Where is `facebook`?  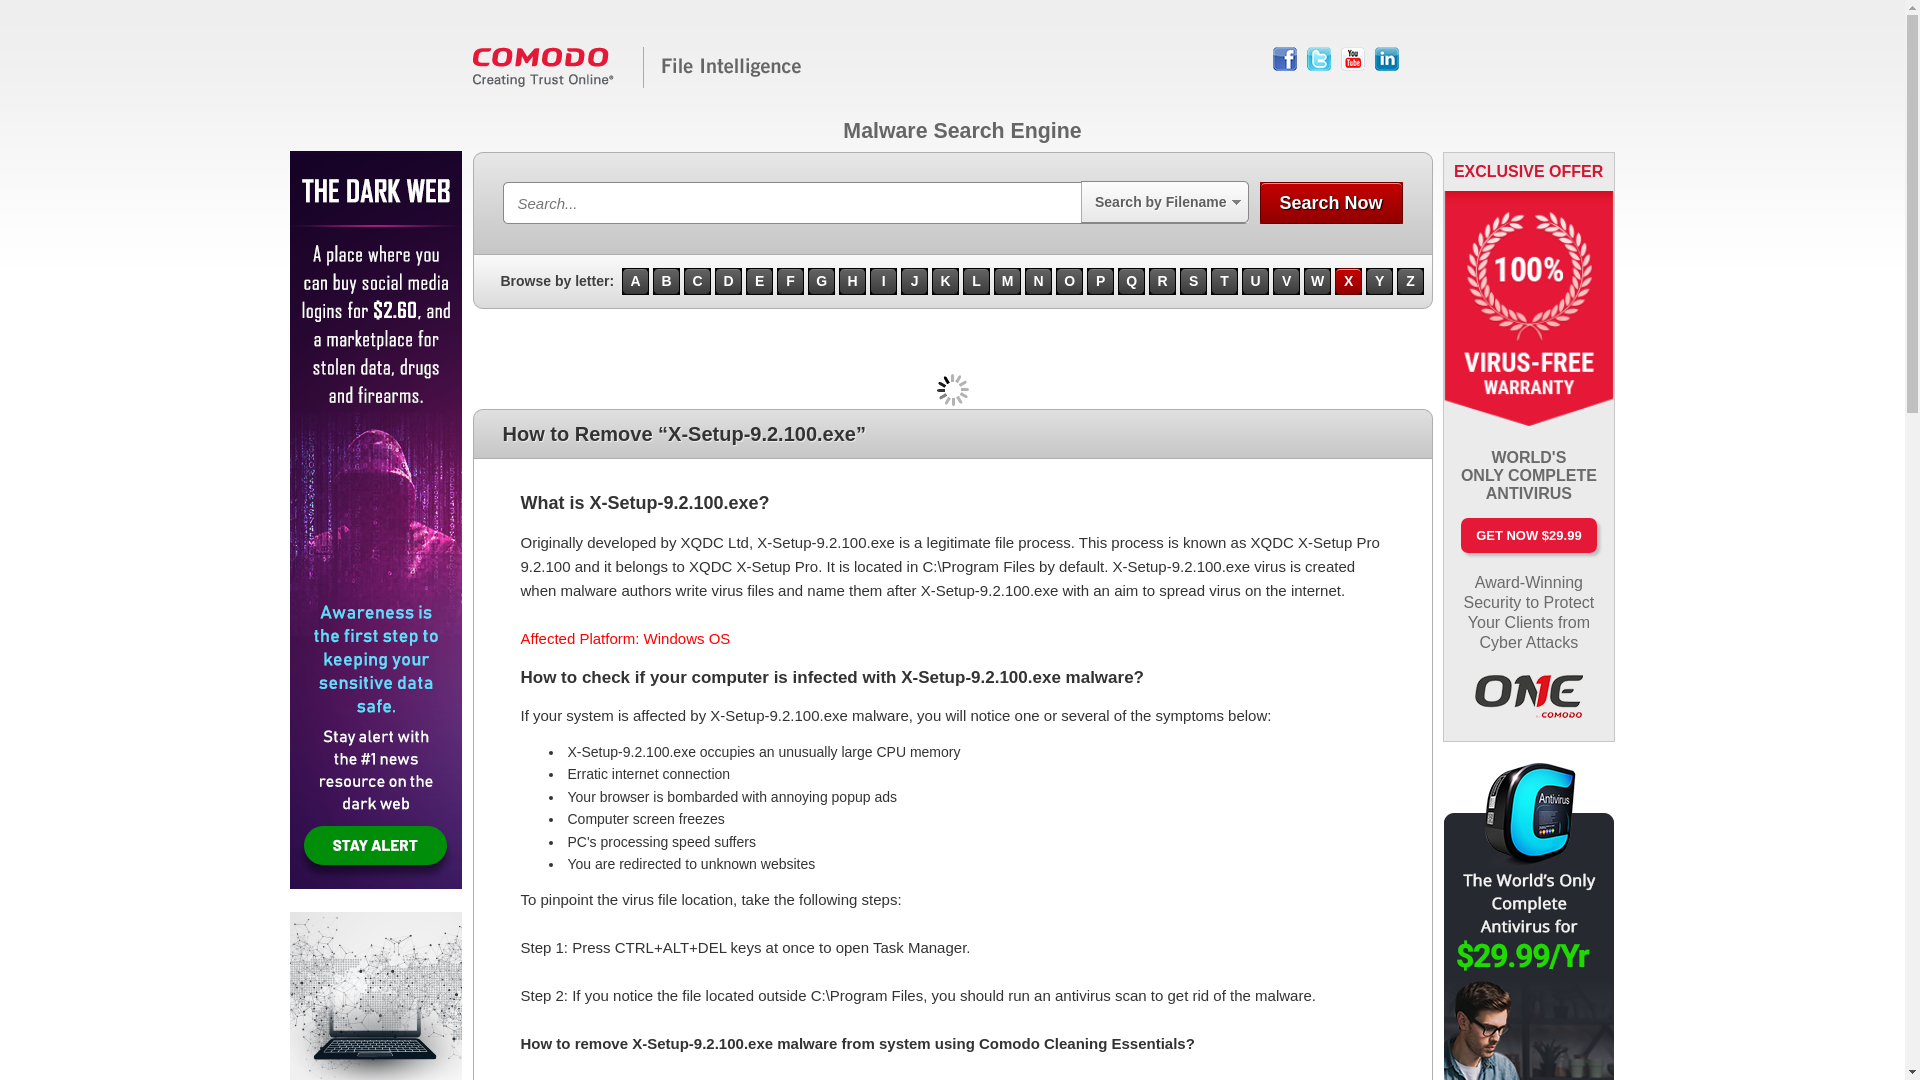
facebook is located at coordinates (1284, 59).